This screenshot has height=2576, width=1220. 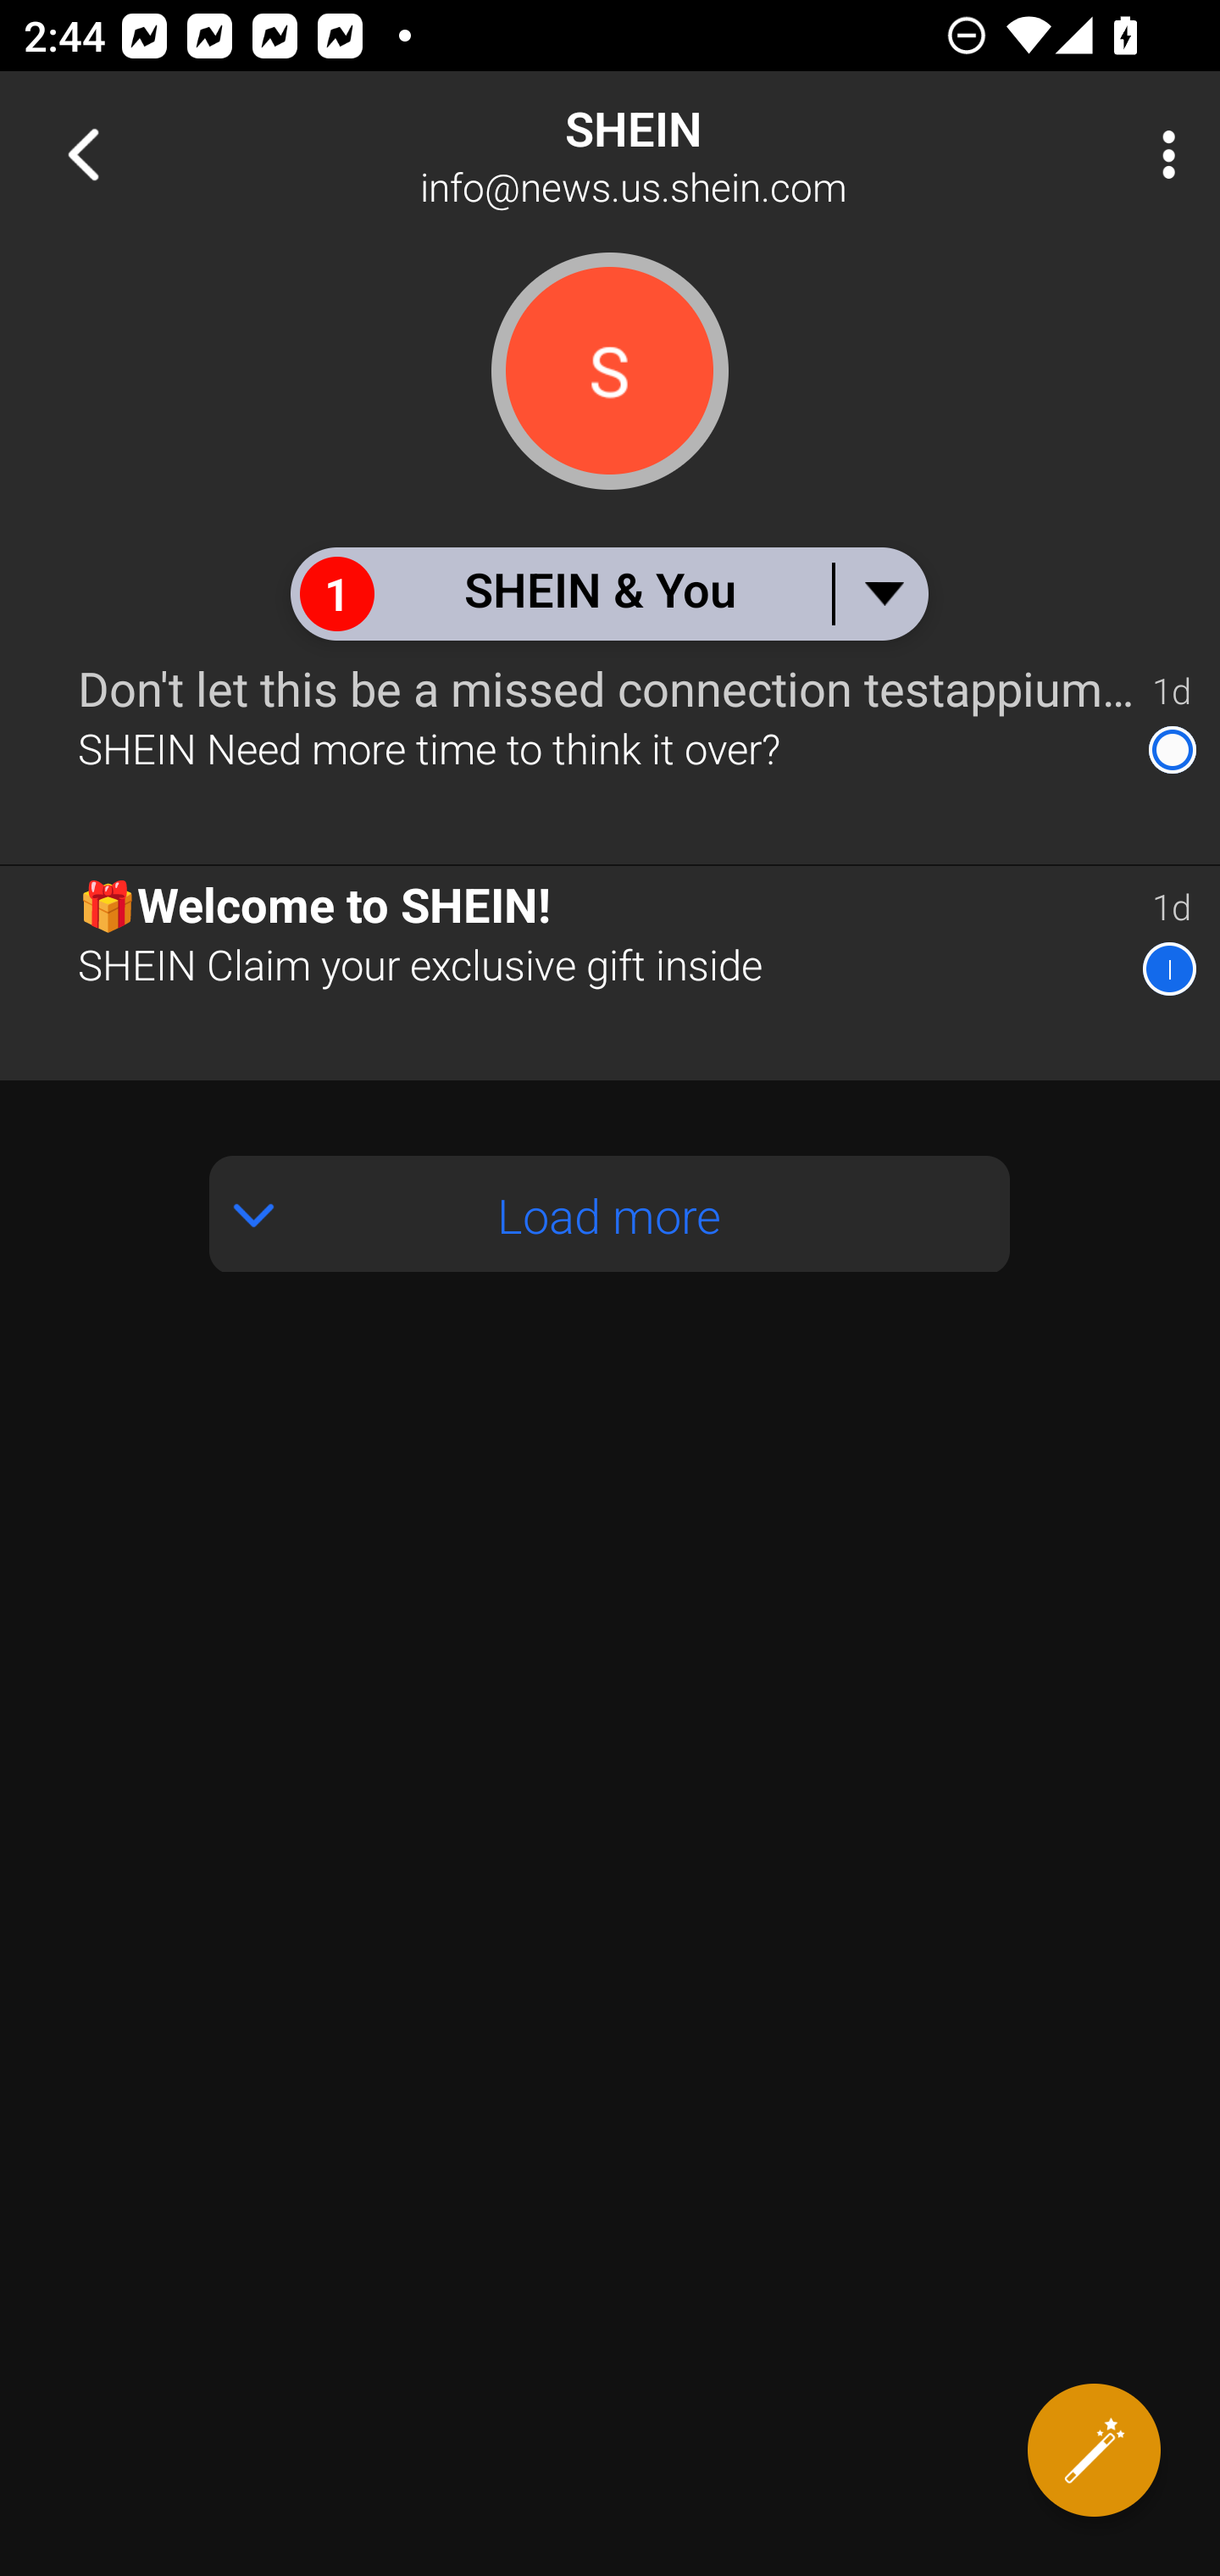 I want to click on 1 SHEIN & You, so click(x=608, y=593).